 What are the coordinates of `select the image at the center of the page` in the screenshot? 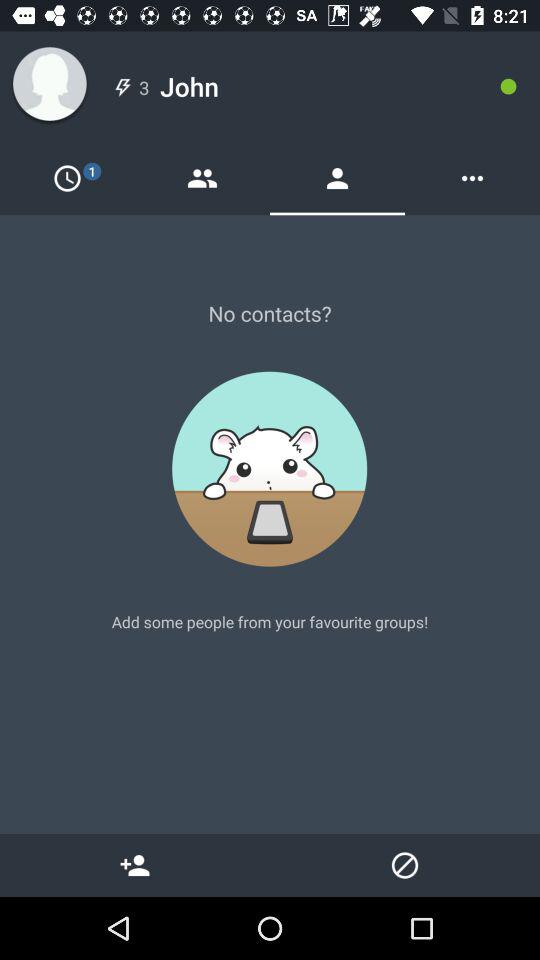 It's located at (270, 468).